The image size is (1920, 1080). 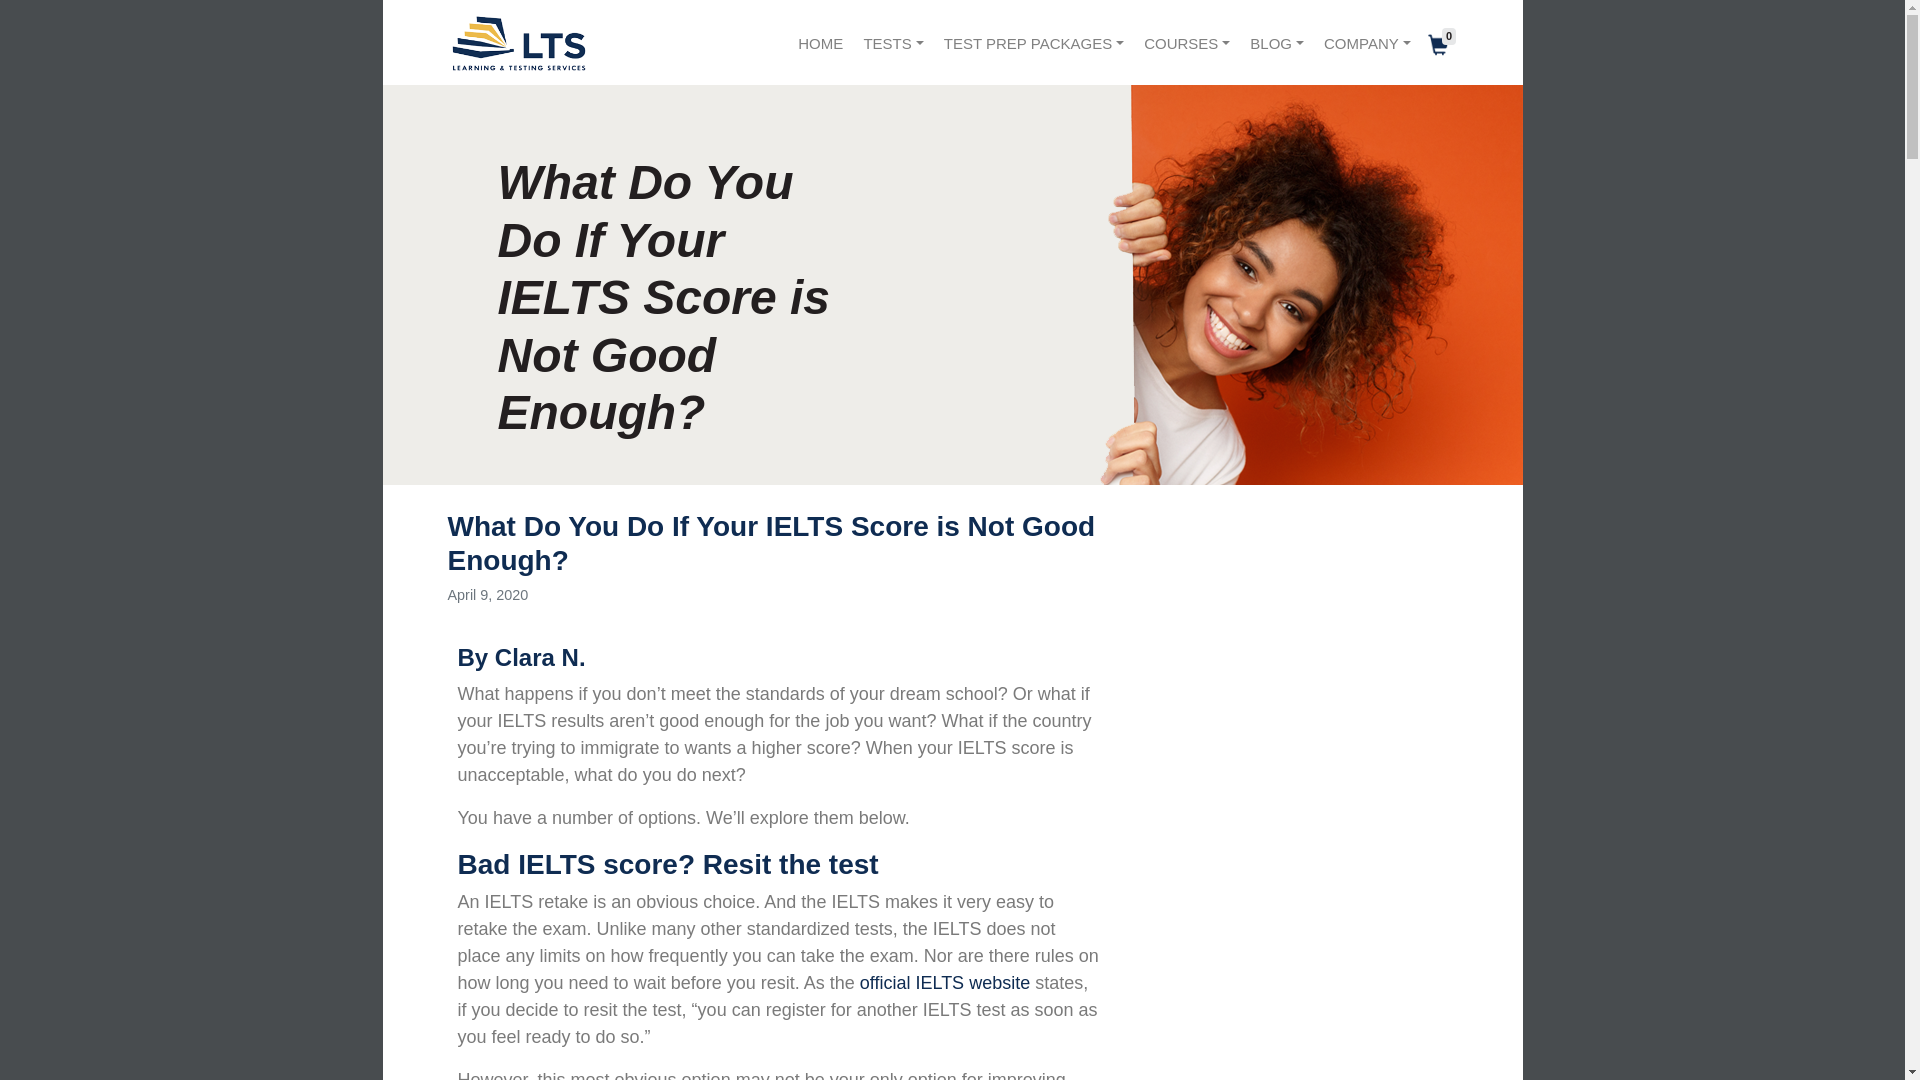 I want to click on COMPANY, so click(x=1366, y=44).